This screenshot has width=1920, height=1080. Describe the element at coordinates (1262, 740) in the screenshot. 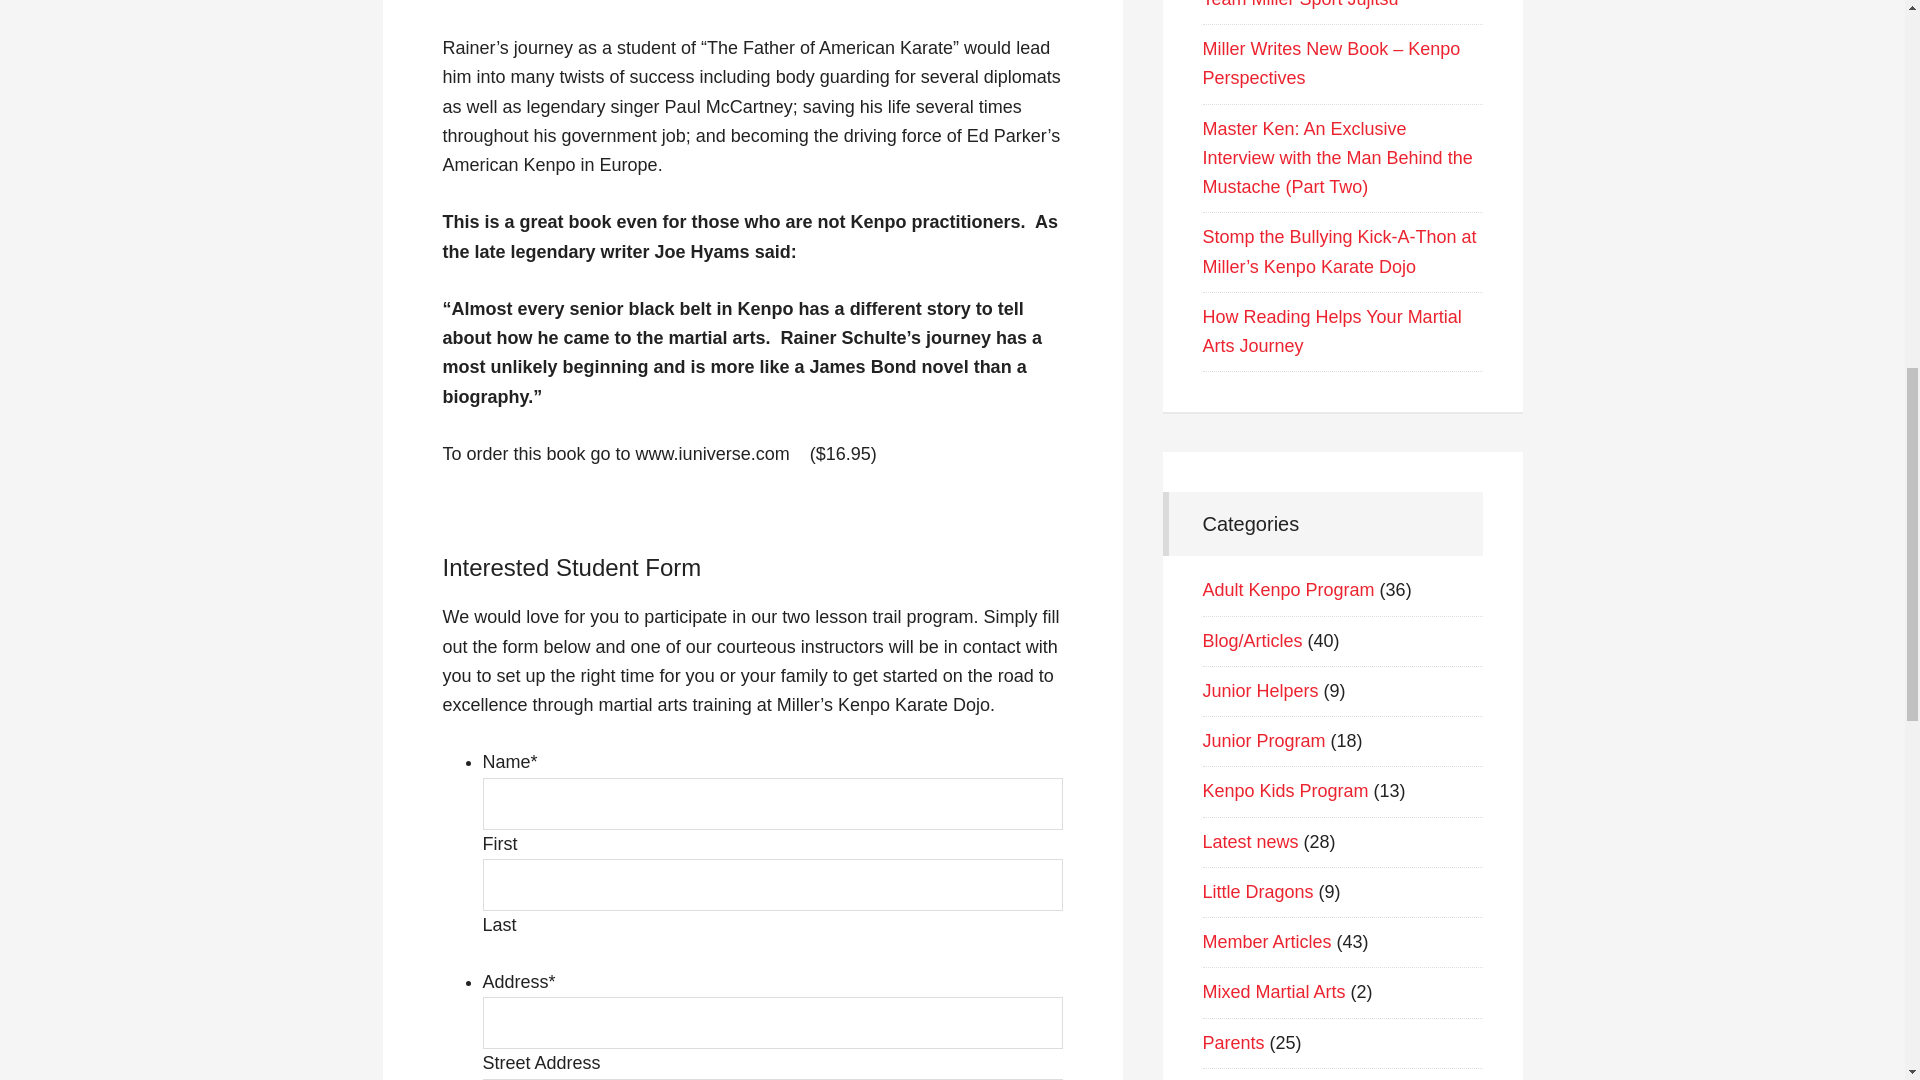

I see `Junior Program` at that location.